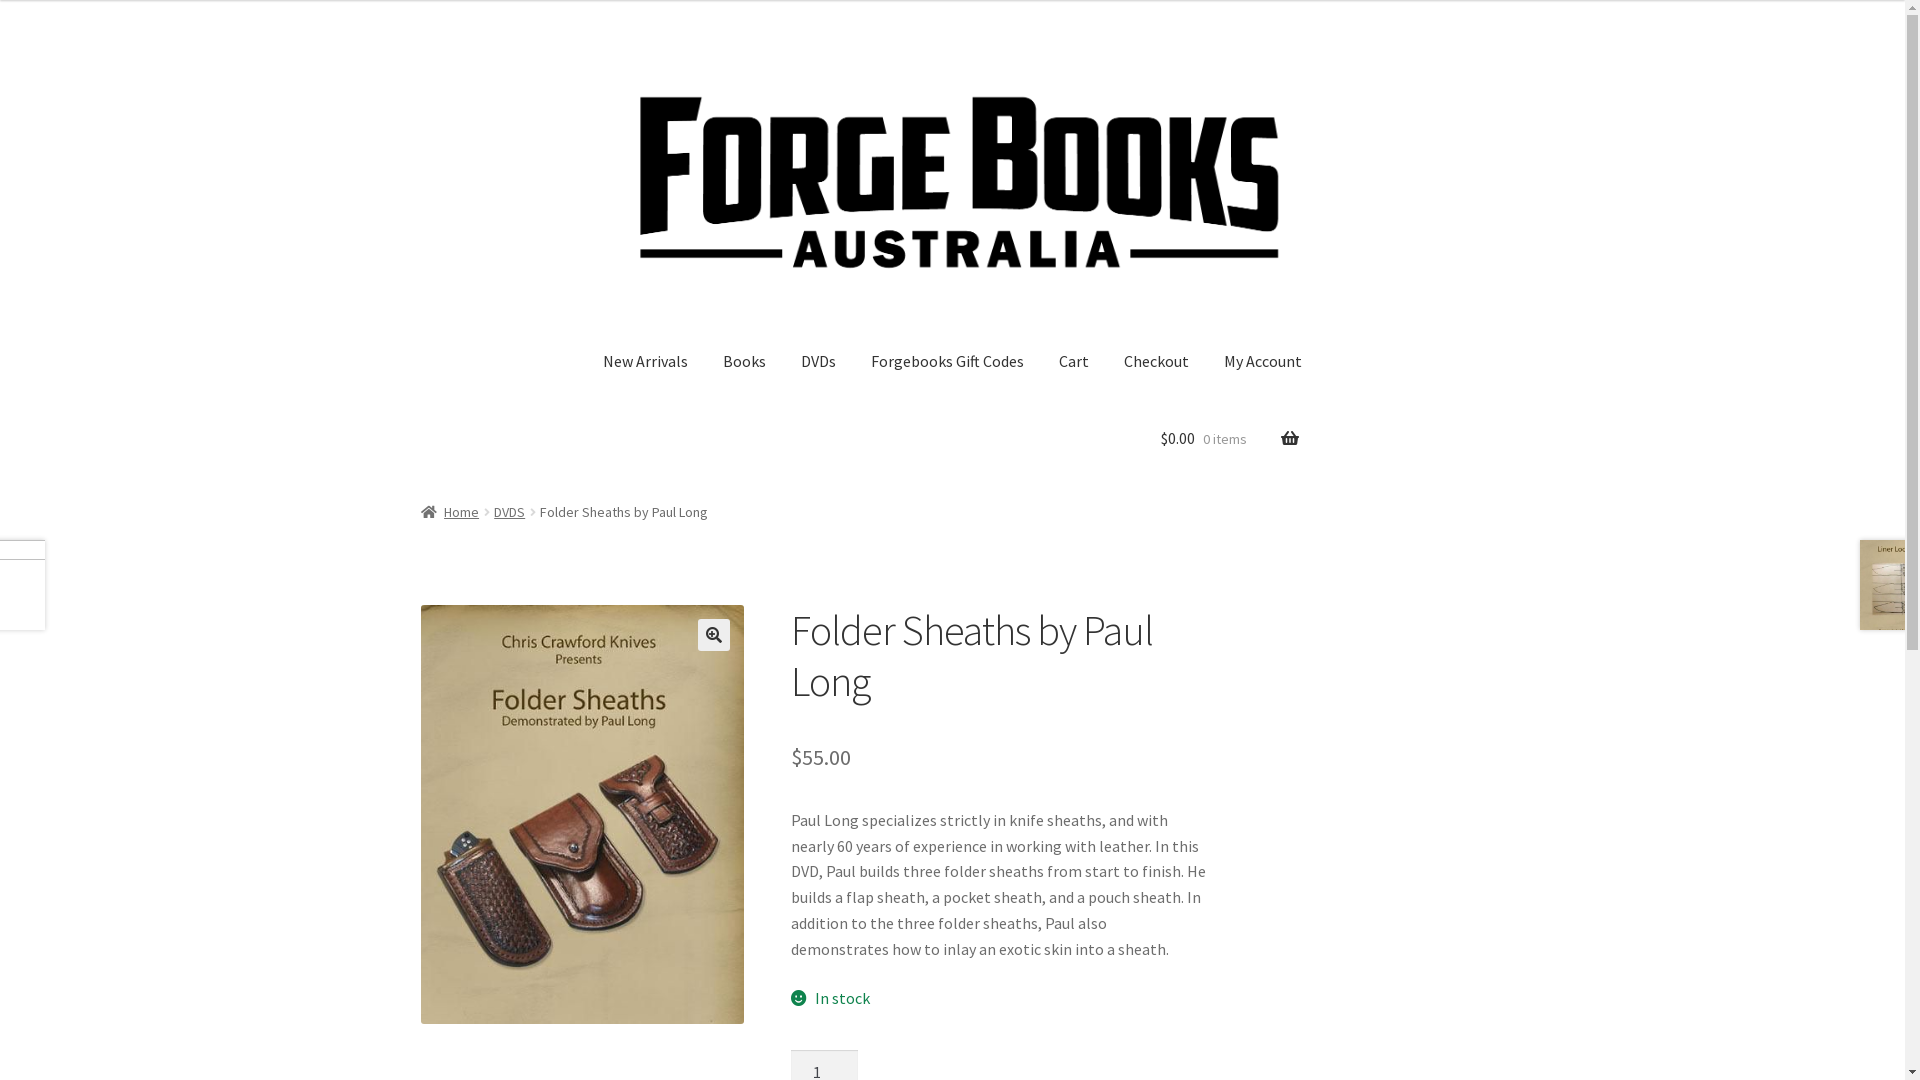  Describe the element at coordinates (646, 362) in the screenshot. I see `New Arrivals` at that location.